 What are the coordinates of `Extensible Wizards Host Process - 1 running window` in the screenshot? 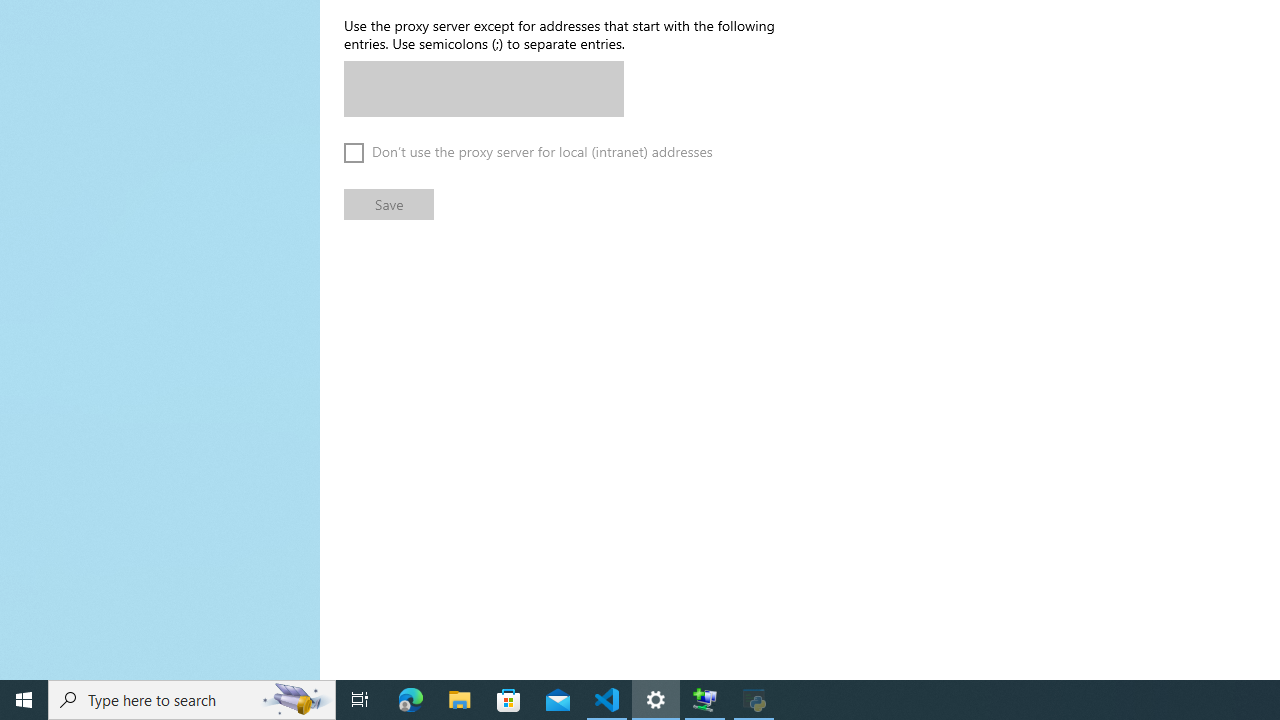 It's located at (704, 700).